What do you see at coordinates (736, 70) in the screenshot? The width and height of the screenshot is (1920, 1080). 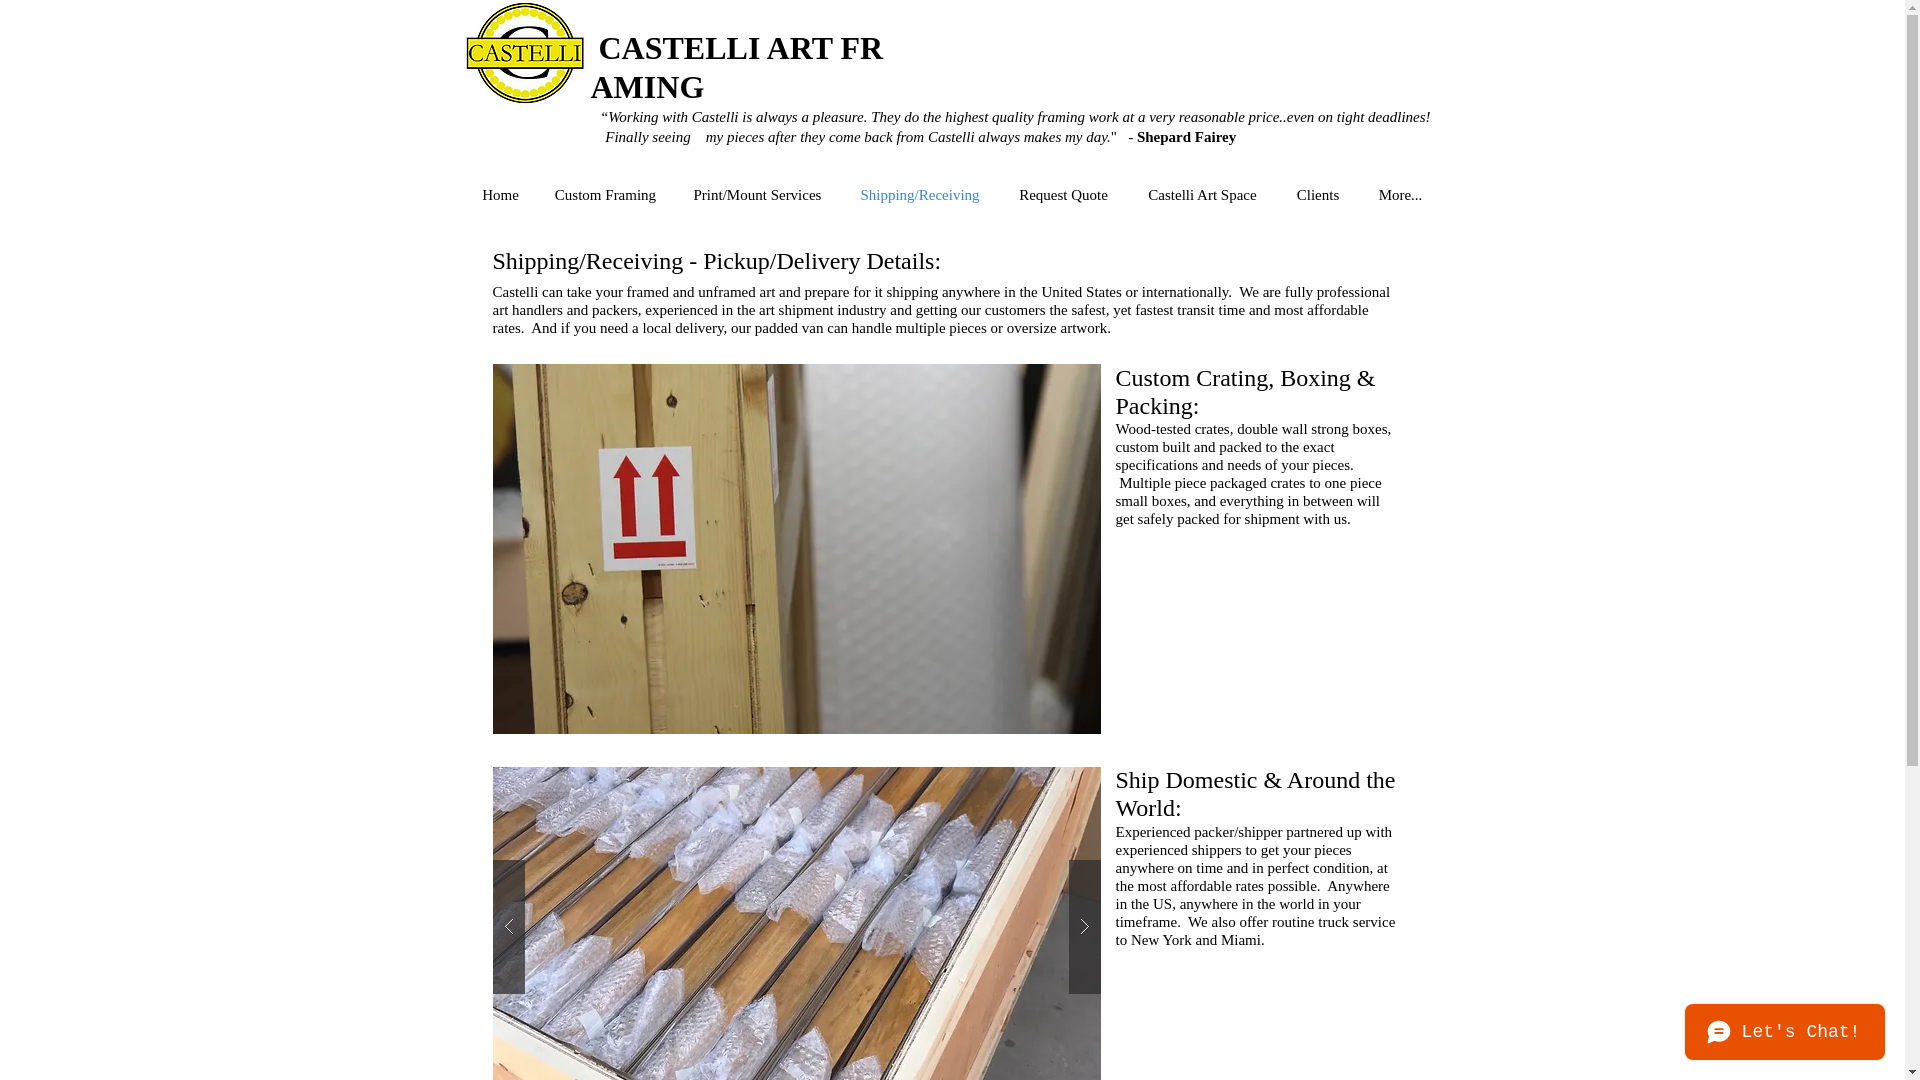 I see ` CASTELLI ART FRAMING` at bounding box center [736, 70].